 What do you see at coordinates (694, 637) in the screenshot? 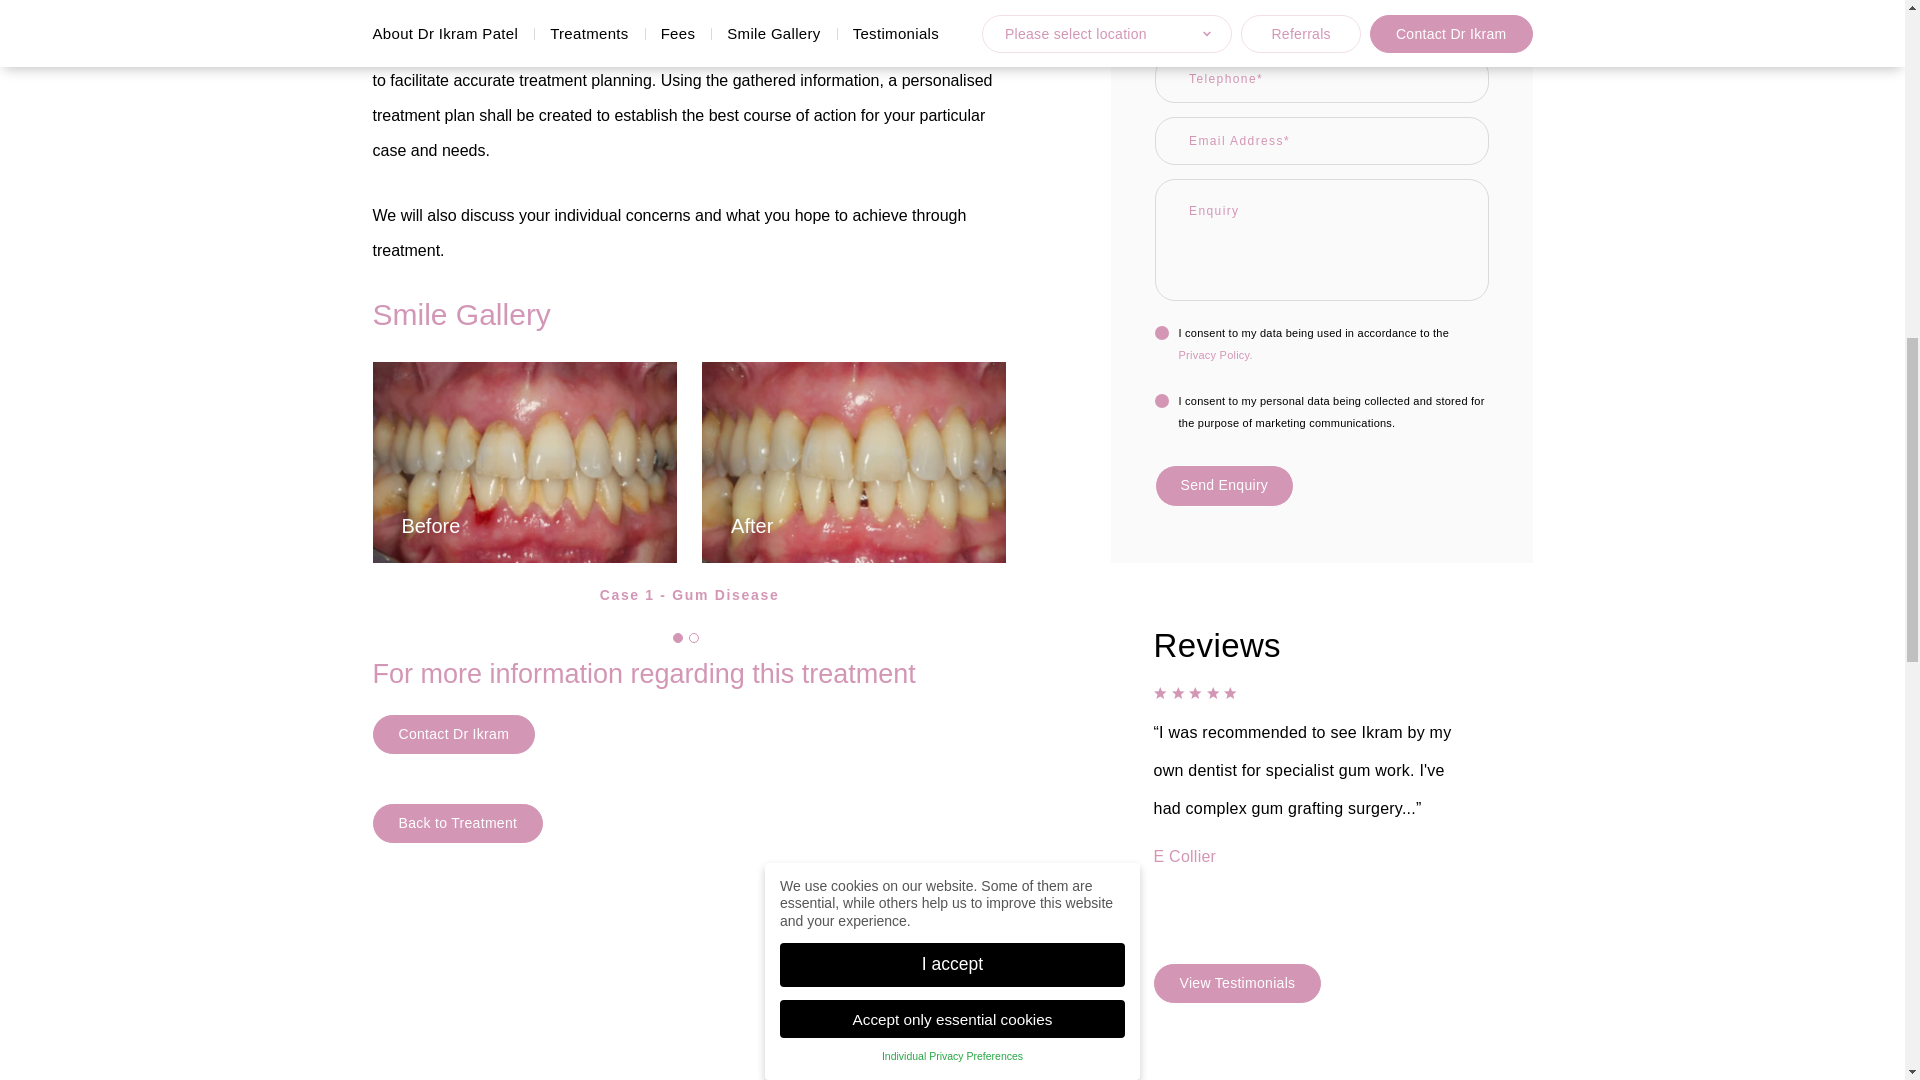
I see `2` at bounding box center [694, 637].